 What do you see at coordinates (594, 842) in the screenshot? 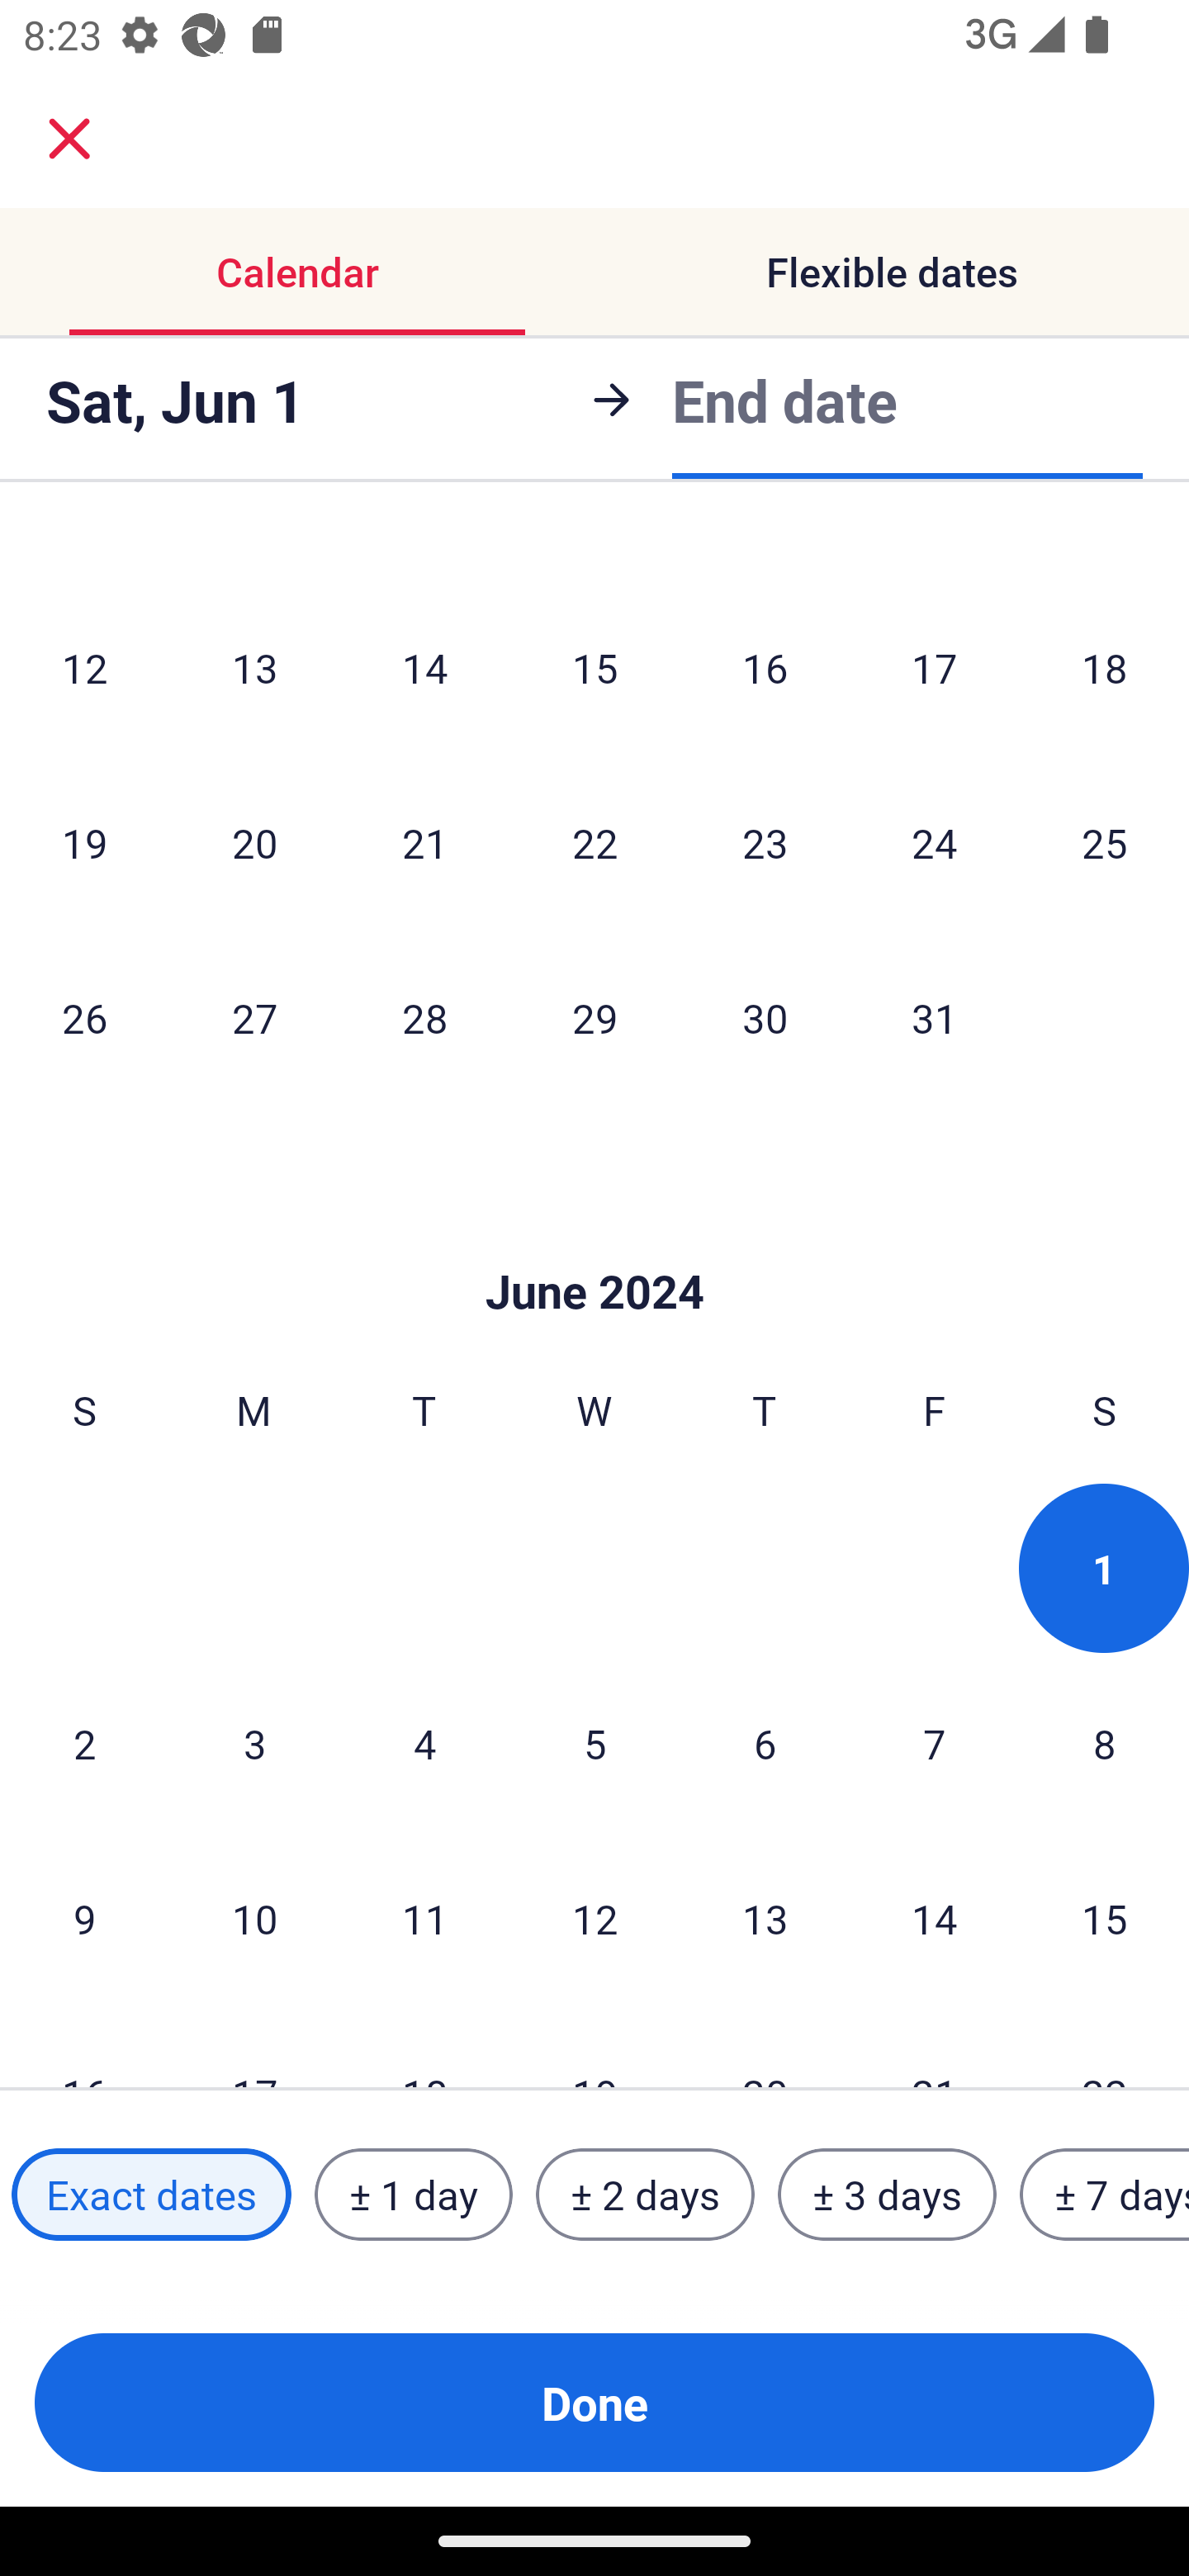
I see `22 Wednesday, May 22, 2024` at bounding box center [594, 842].